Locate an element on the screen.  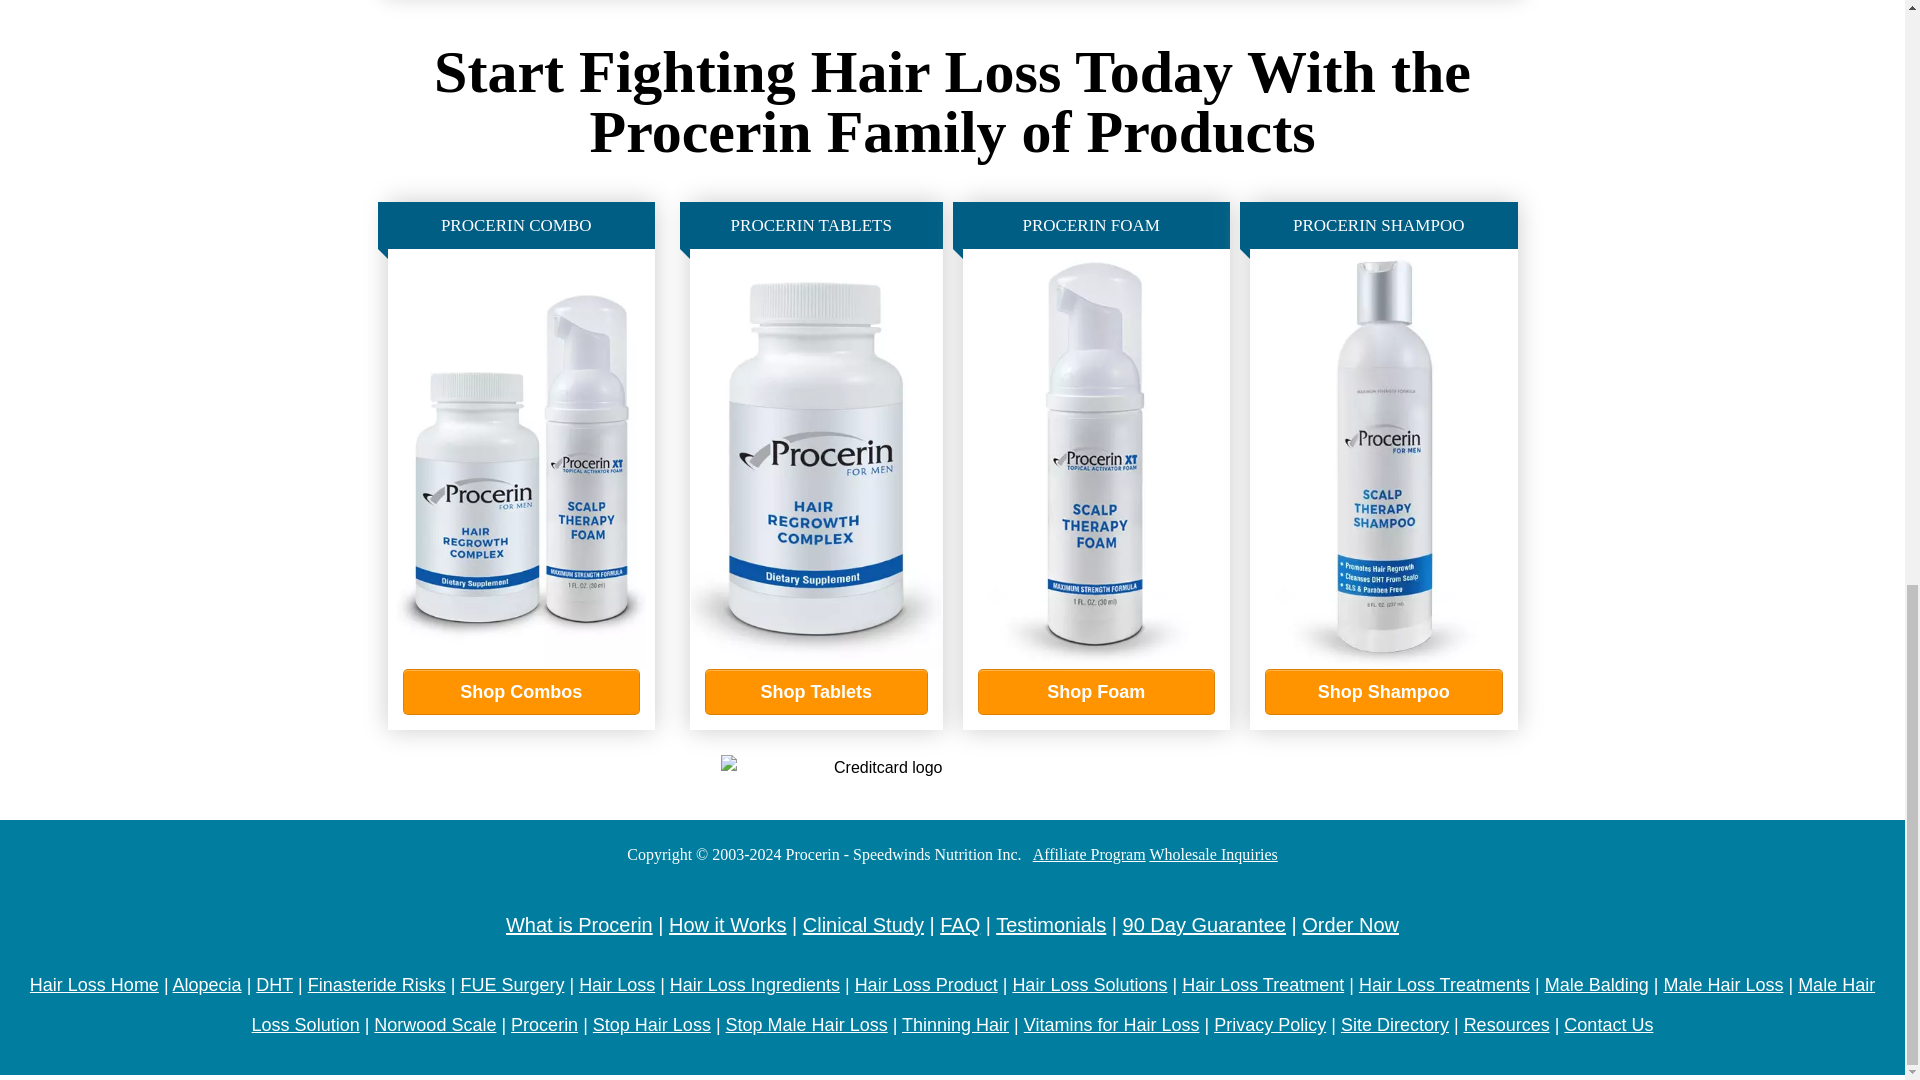
FUE-Surgery is located at coordinates (512, 984).